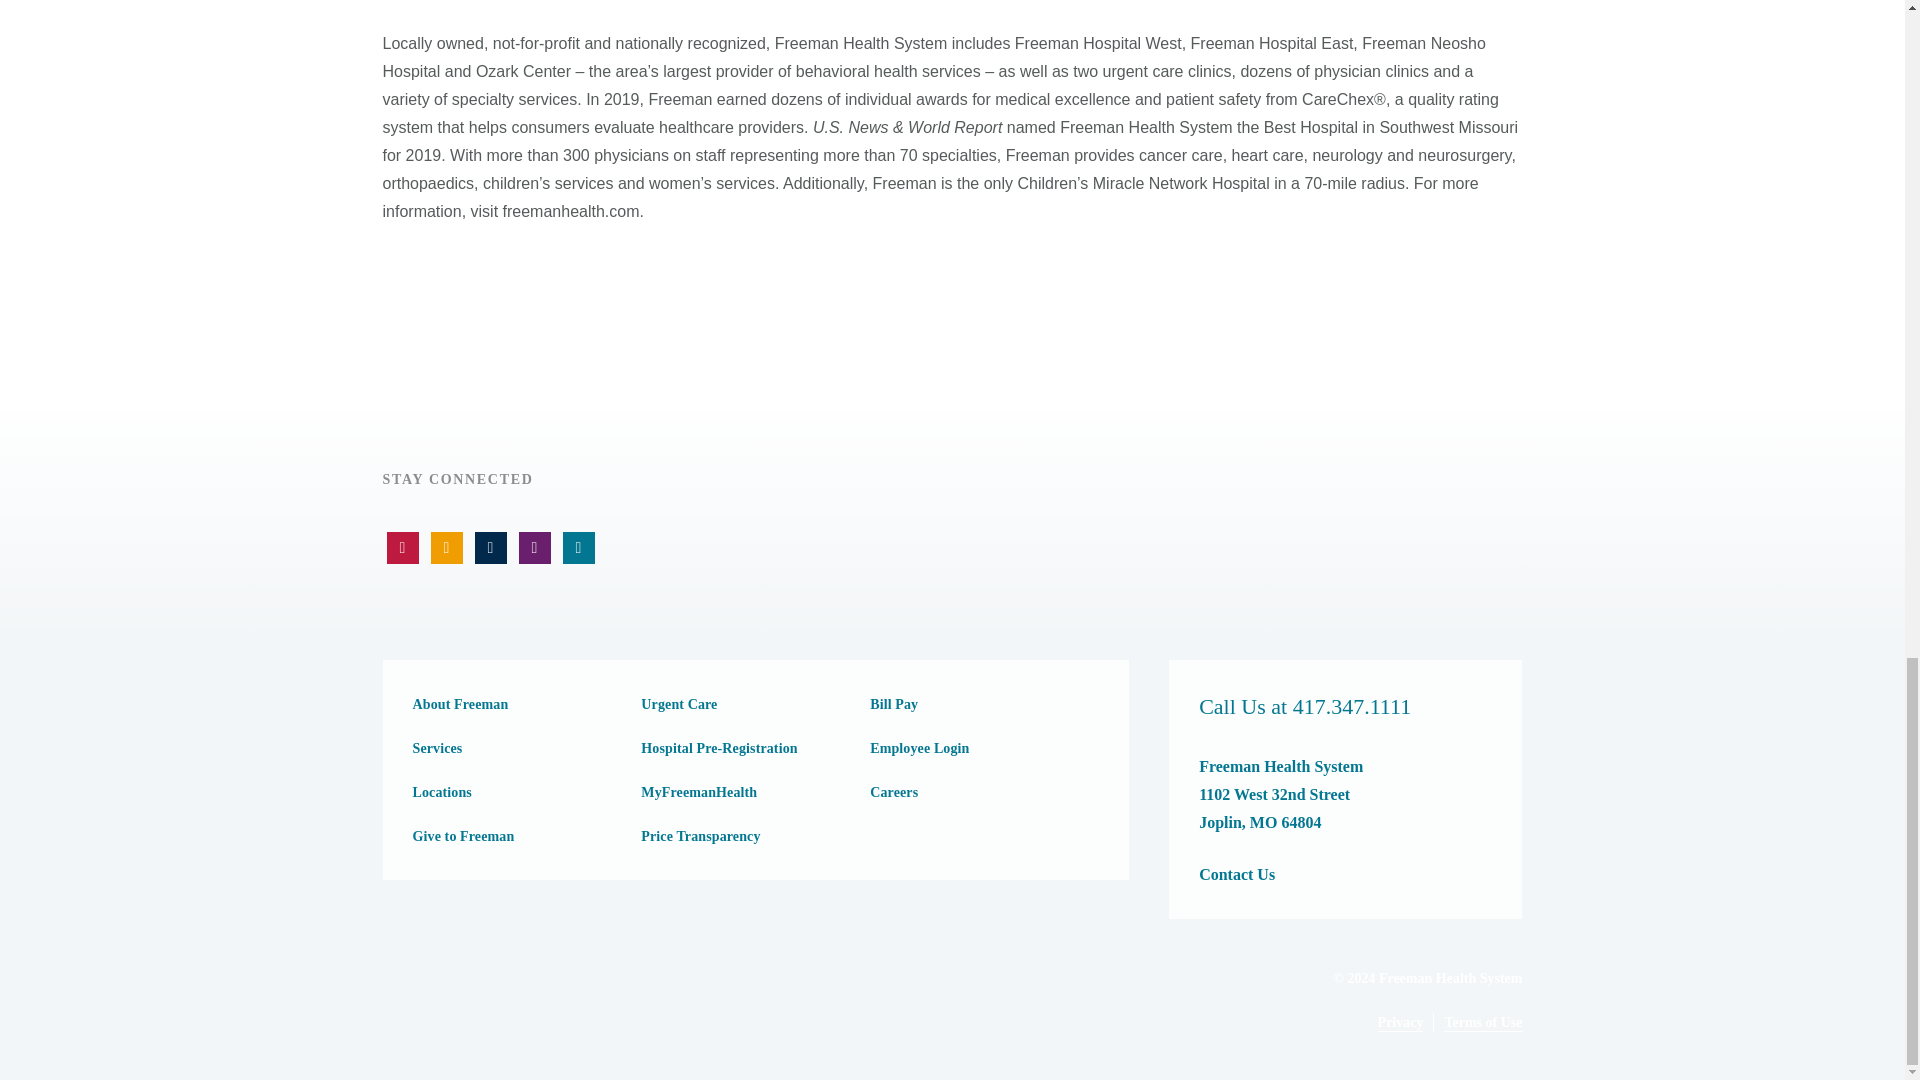 The height and width of the screenshot is (1080, 1920). Describe the element at coordinates (446, 548) in the screenshot. I see `Twitter` at that location.